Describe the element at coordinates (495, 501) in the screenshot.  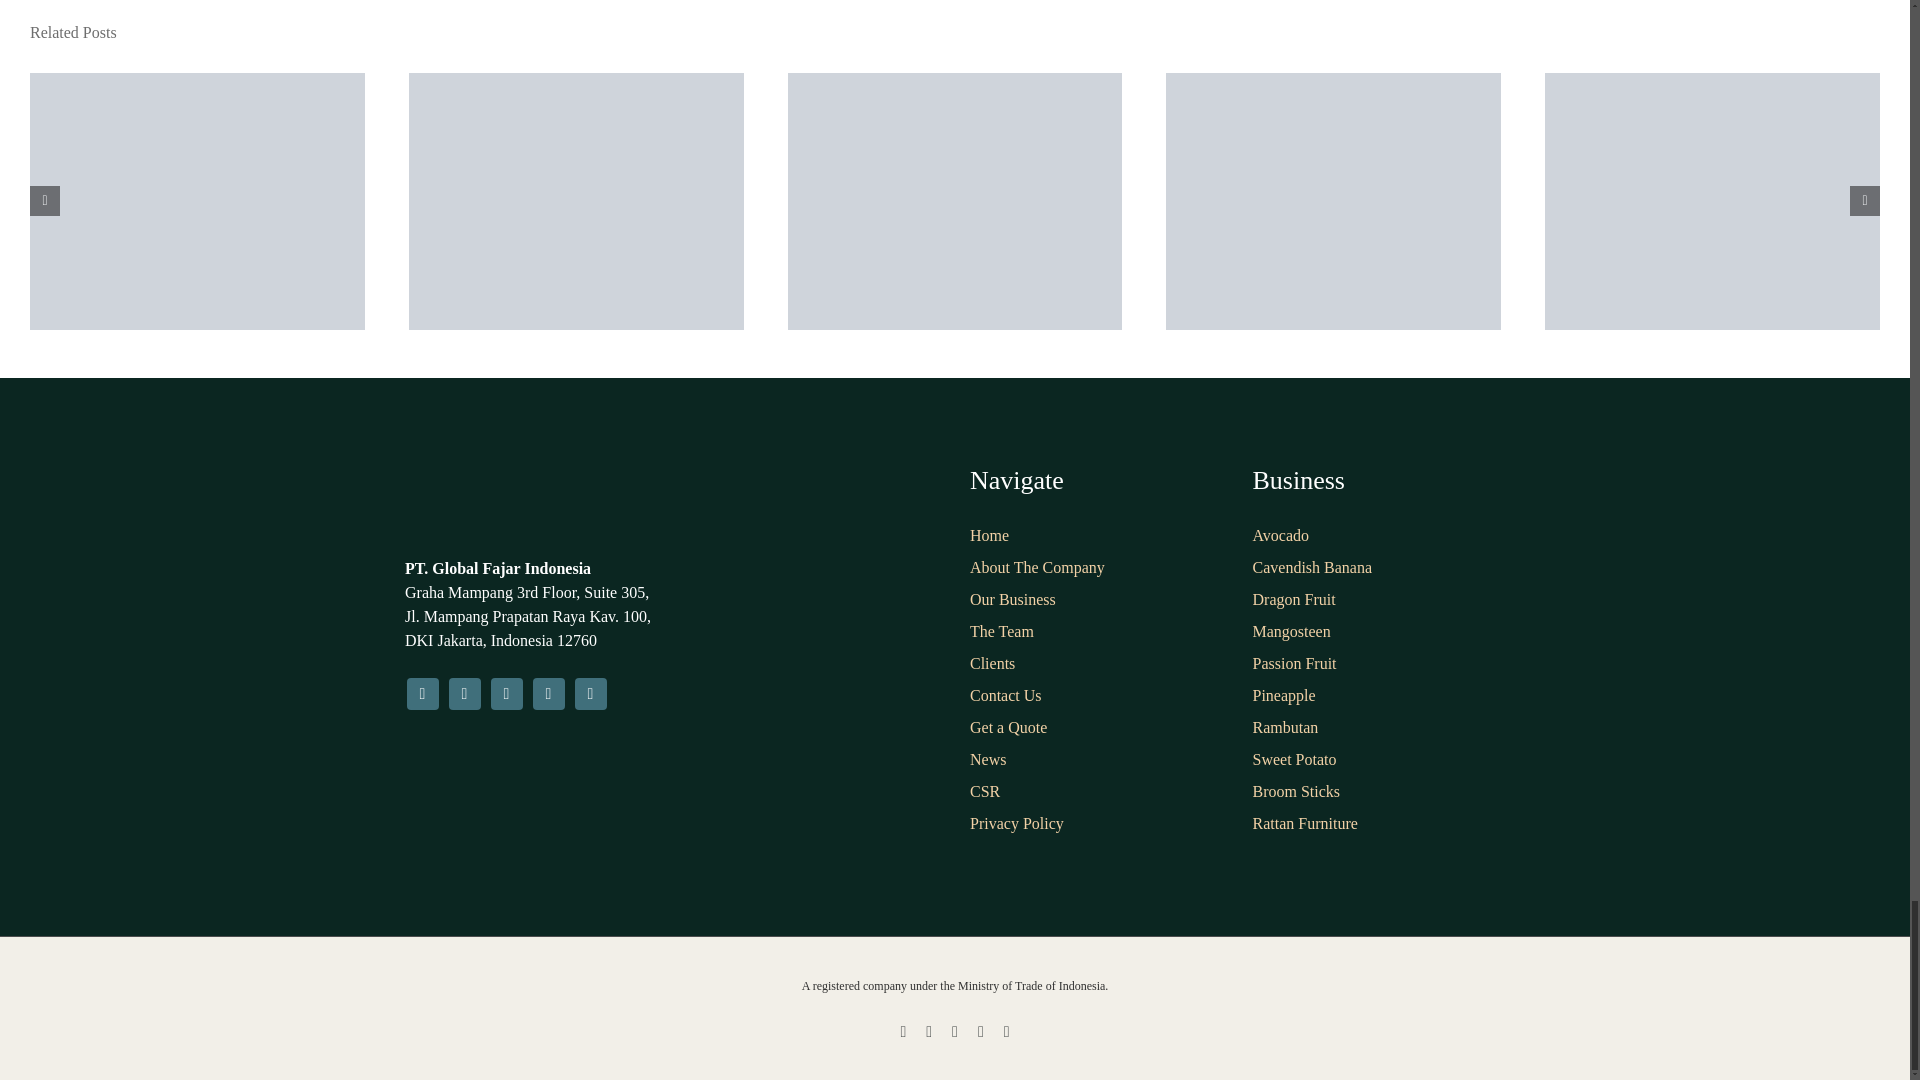
I see `logo-globalfajar-80` at that location.